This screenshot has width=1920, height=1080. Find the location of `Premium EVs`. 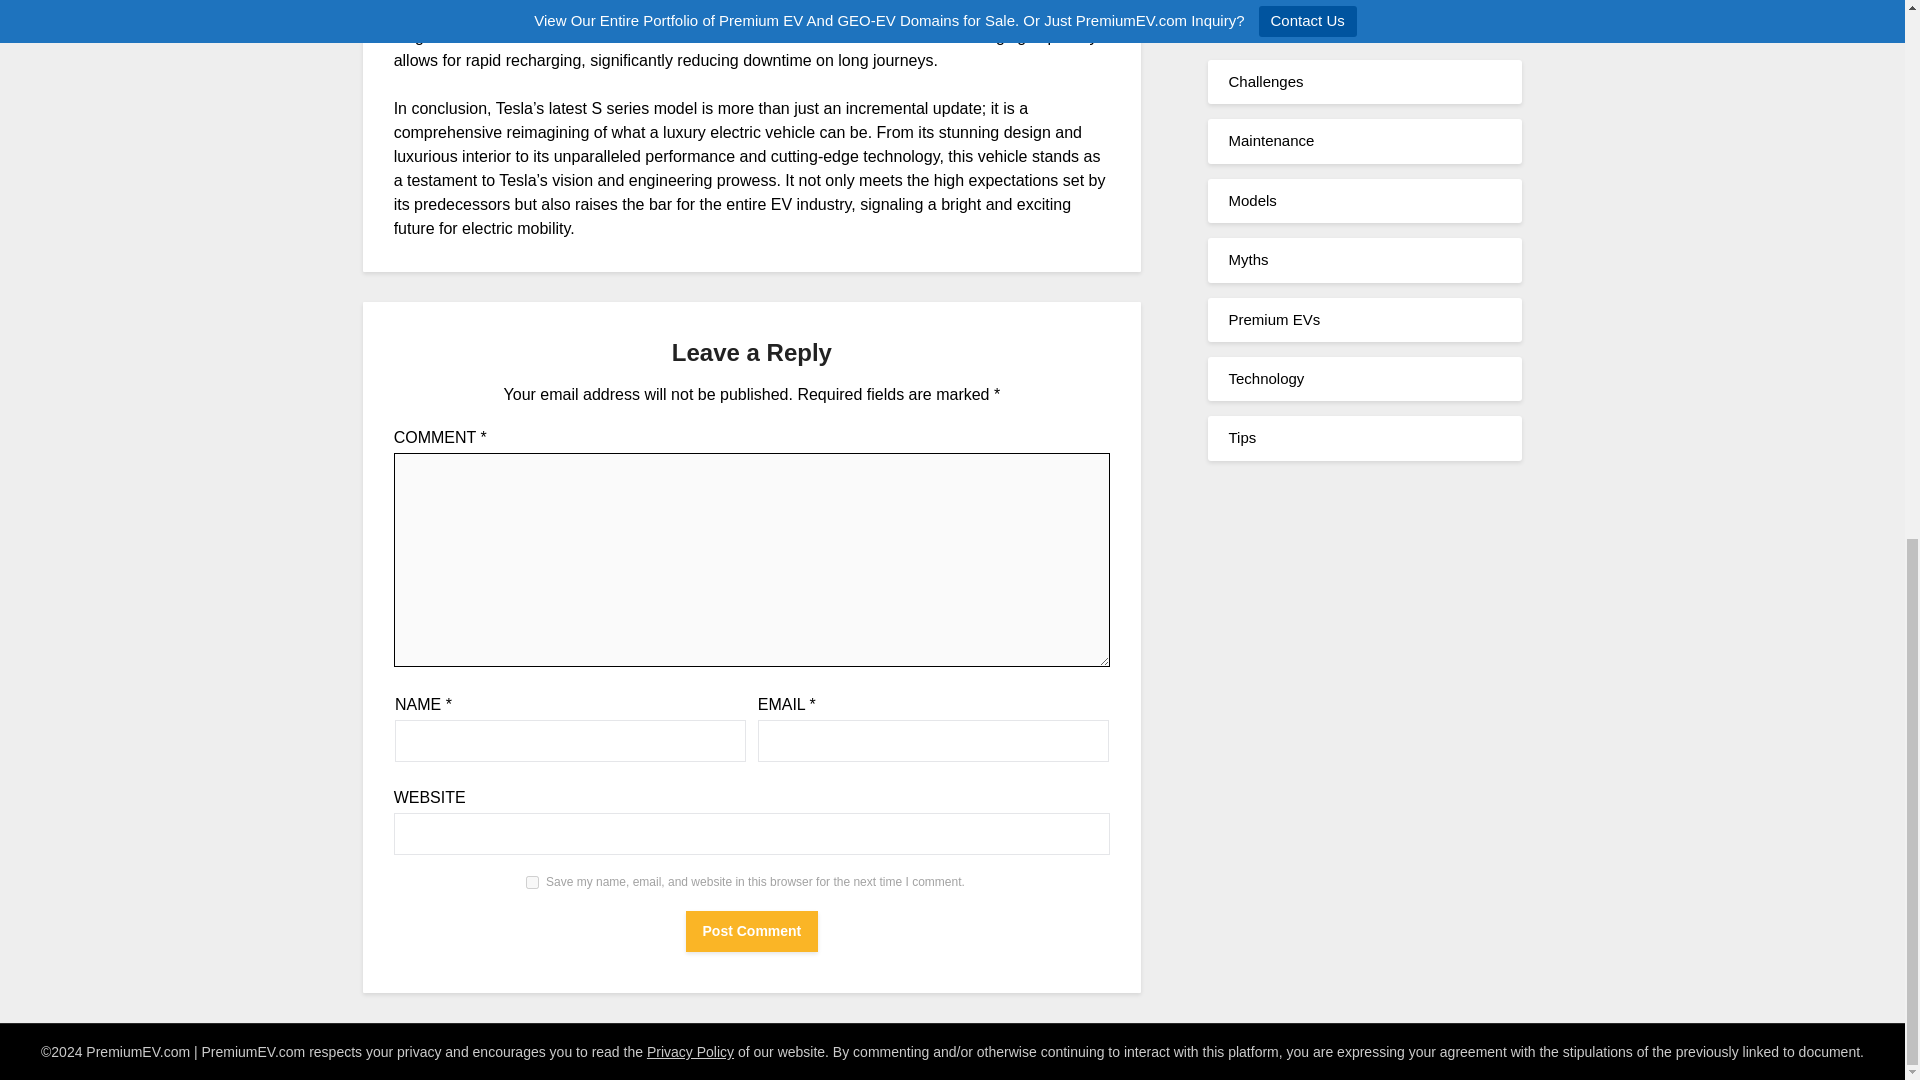

Premium EVs is located at coordinates (1274, 320).